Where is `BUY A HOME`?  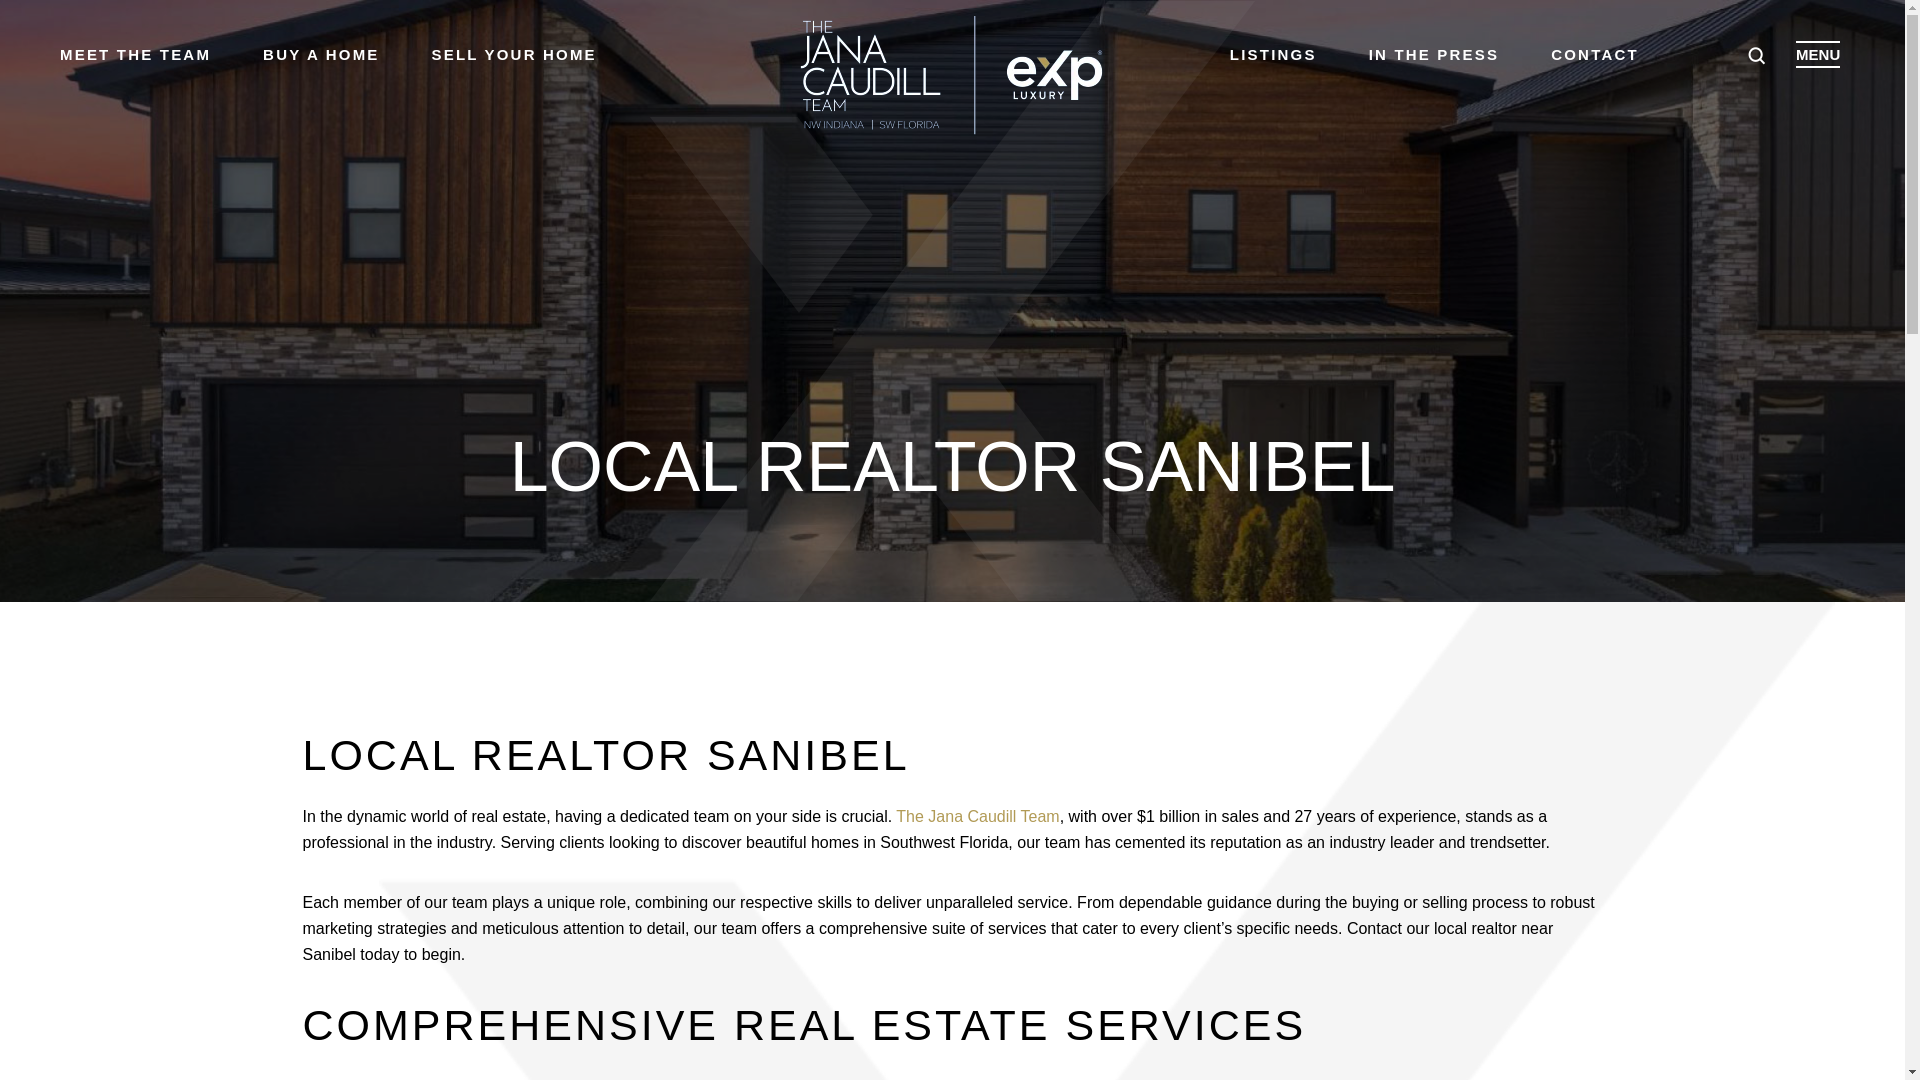
BUY A HOME is located at coordinates (320, 56).